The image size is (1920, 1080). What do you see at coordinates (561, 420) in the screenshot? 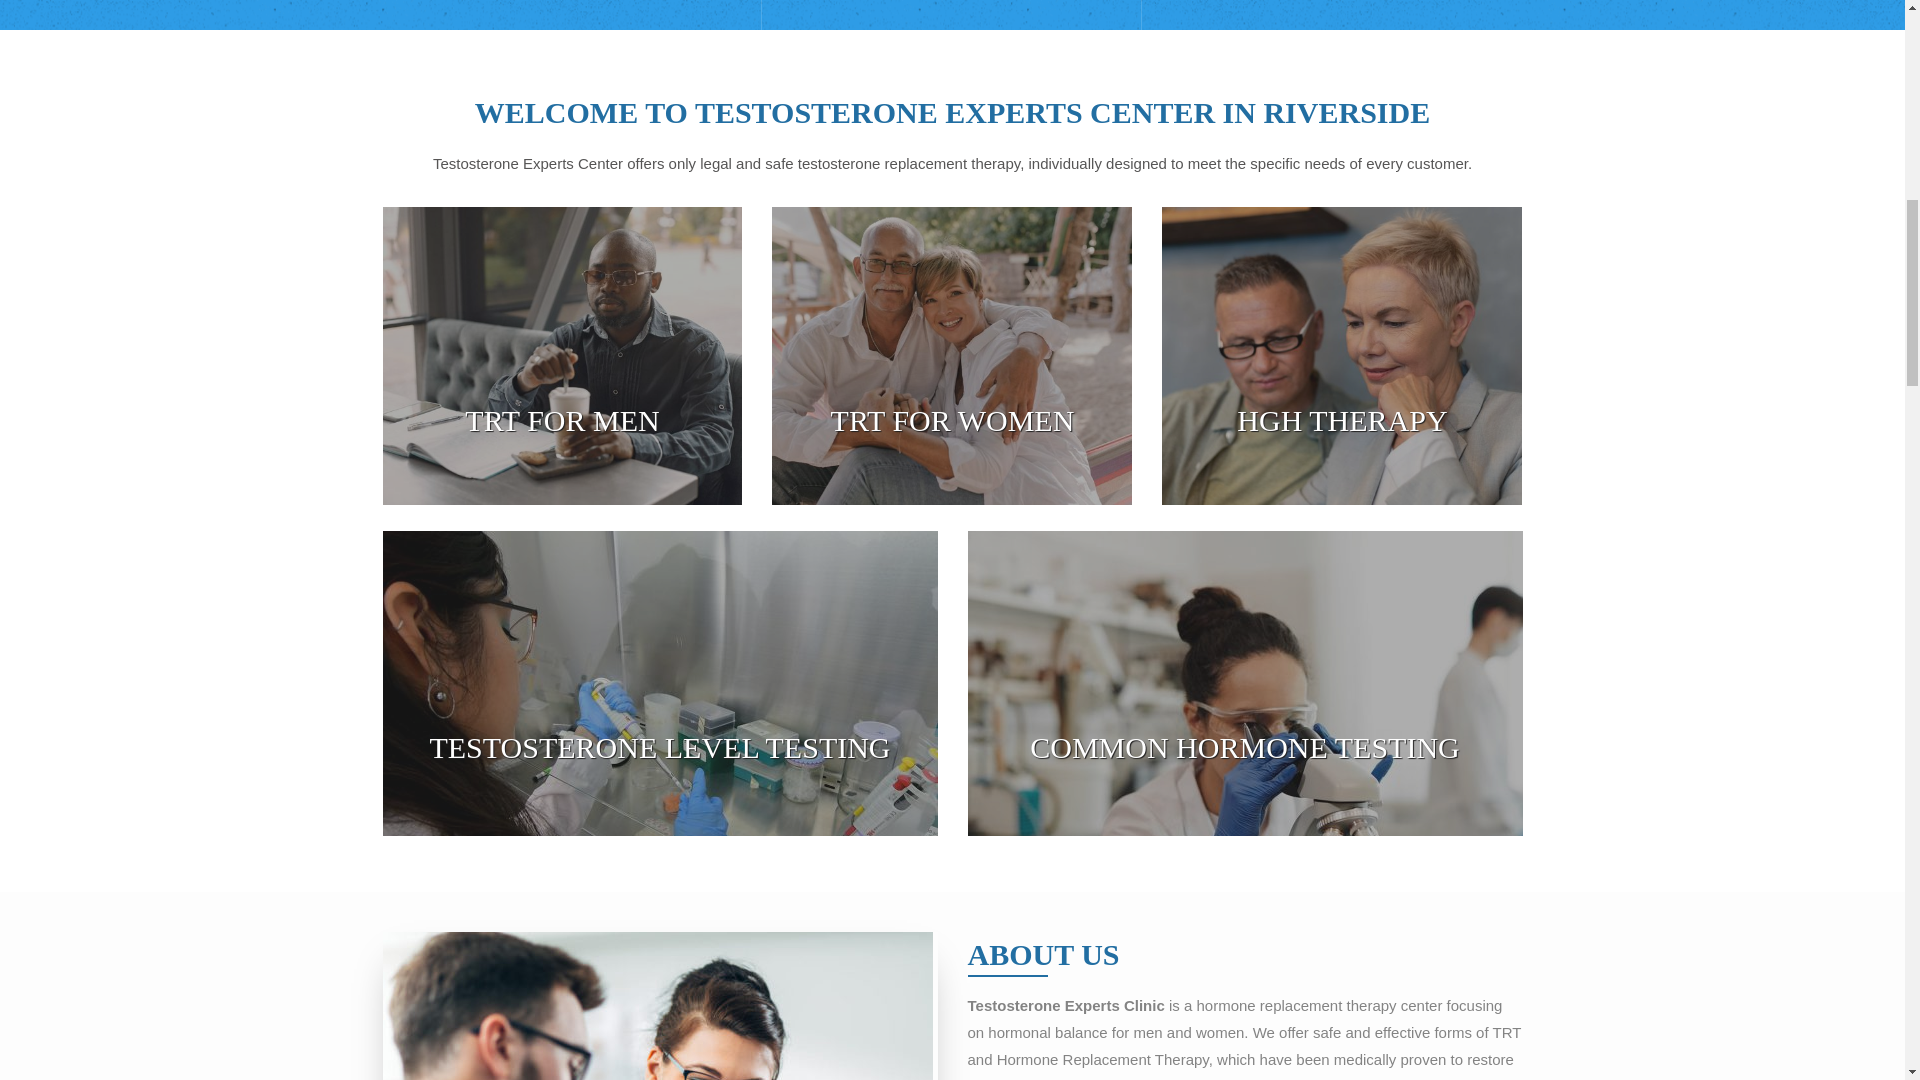
I see `TRT FOR MEN` at bounding box center [561, 420].